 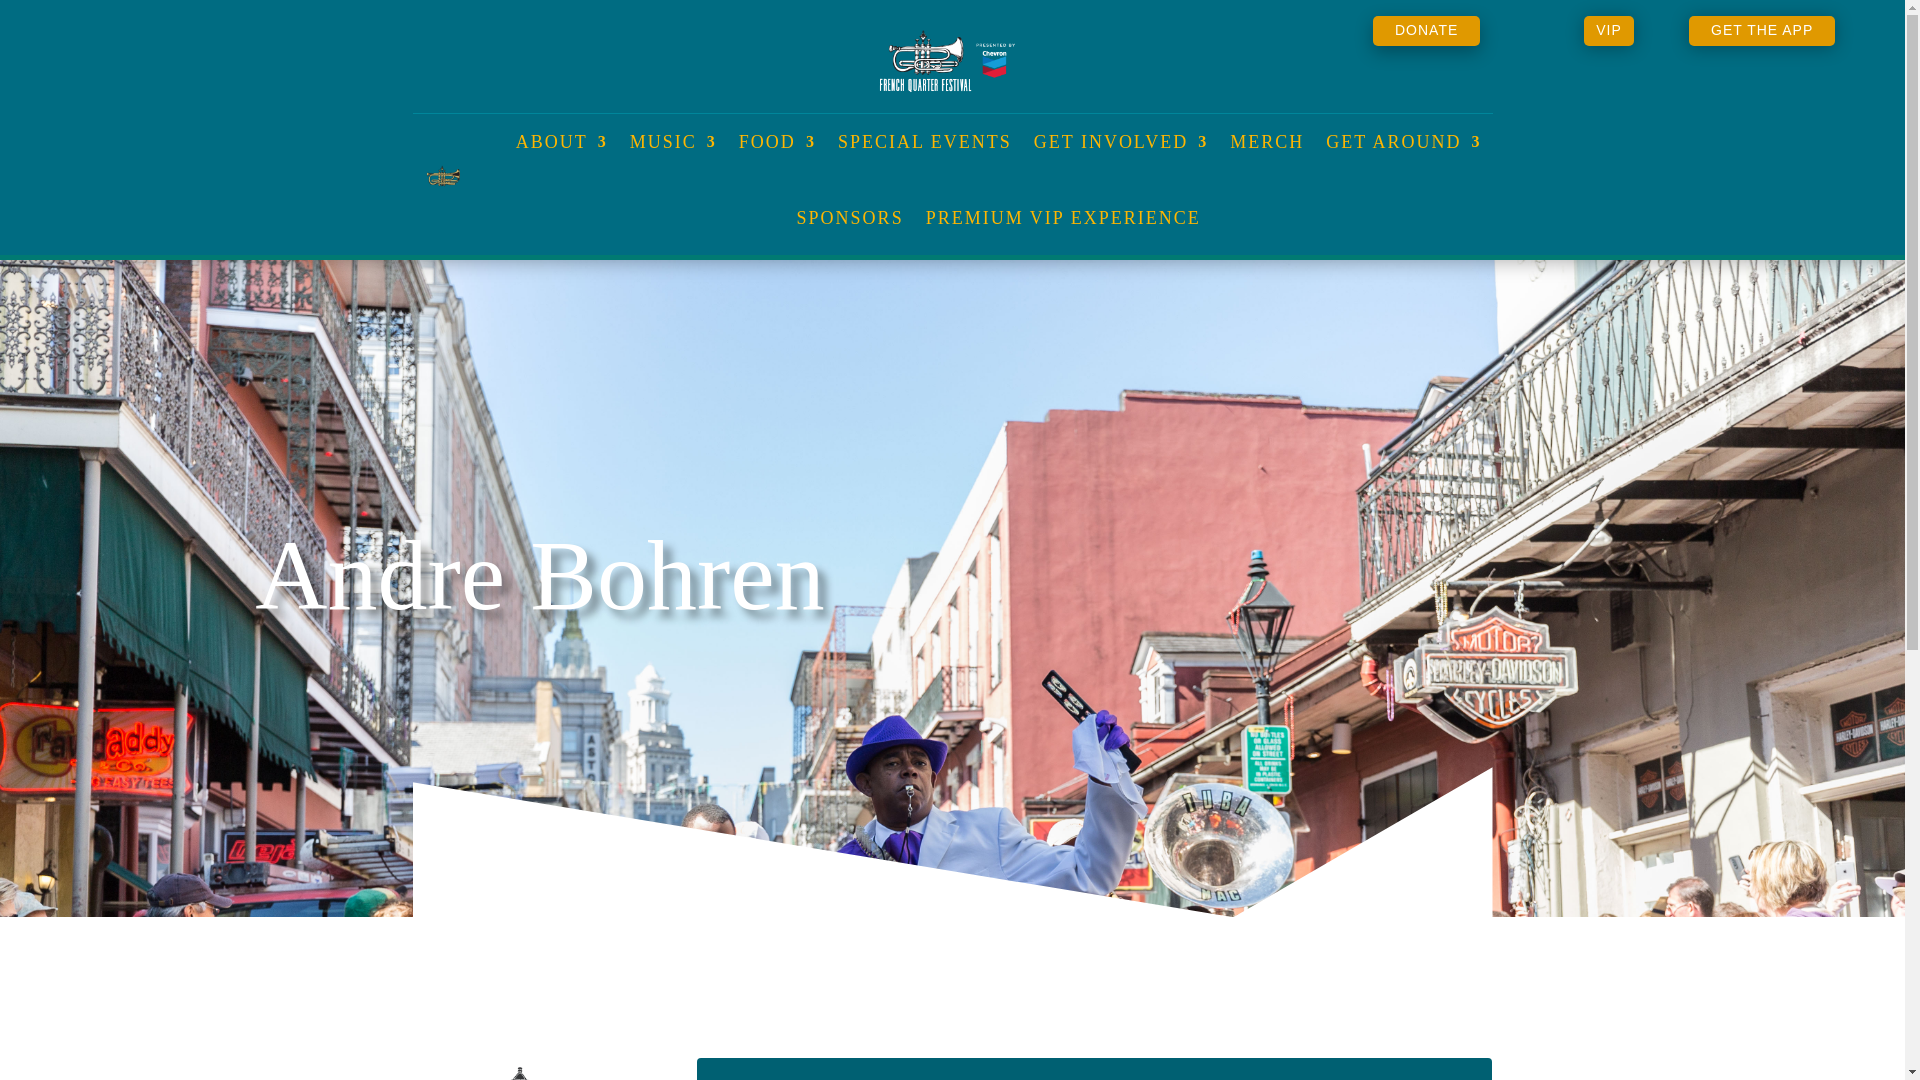 What do you see at coordinates (562, 142) in the screenshot?
I see `ABOUT` at bounding box center [562, 142].